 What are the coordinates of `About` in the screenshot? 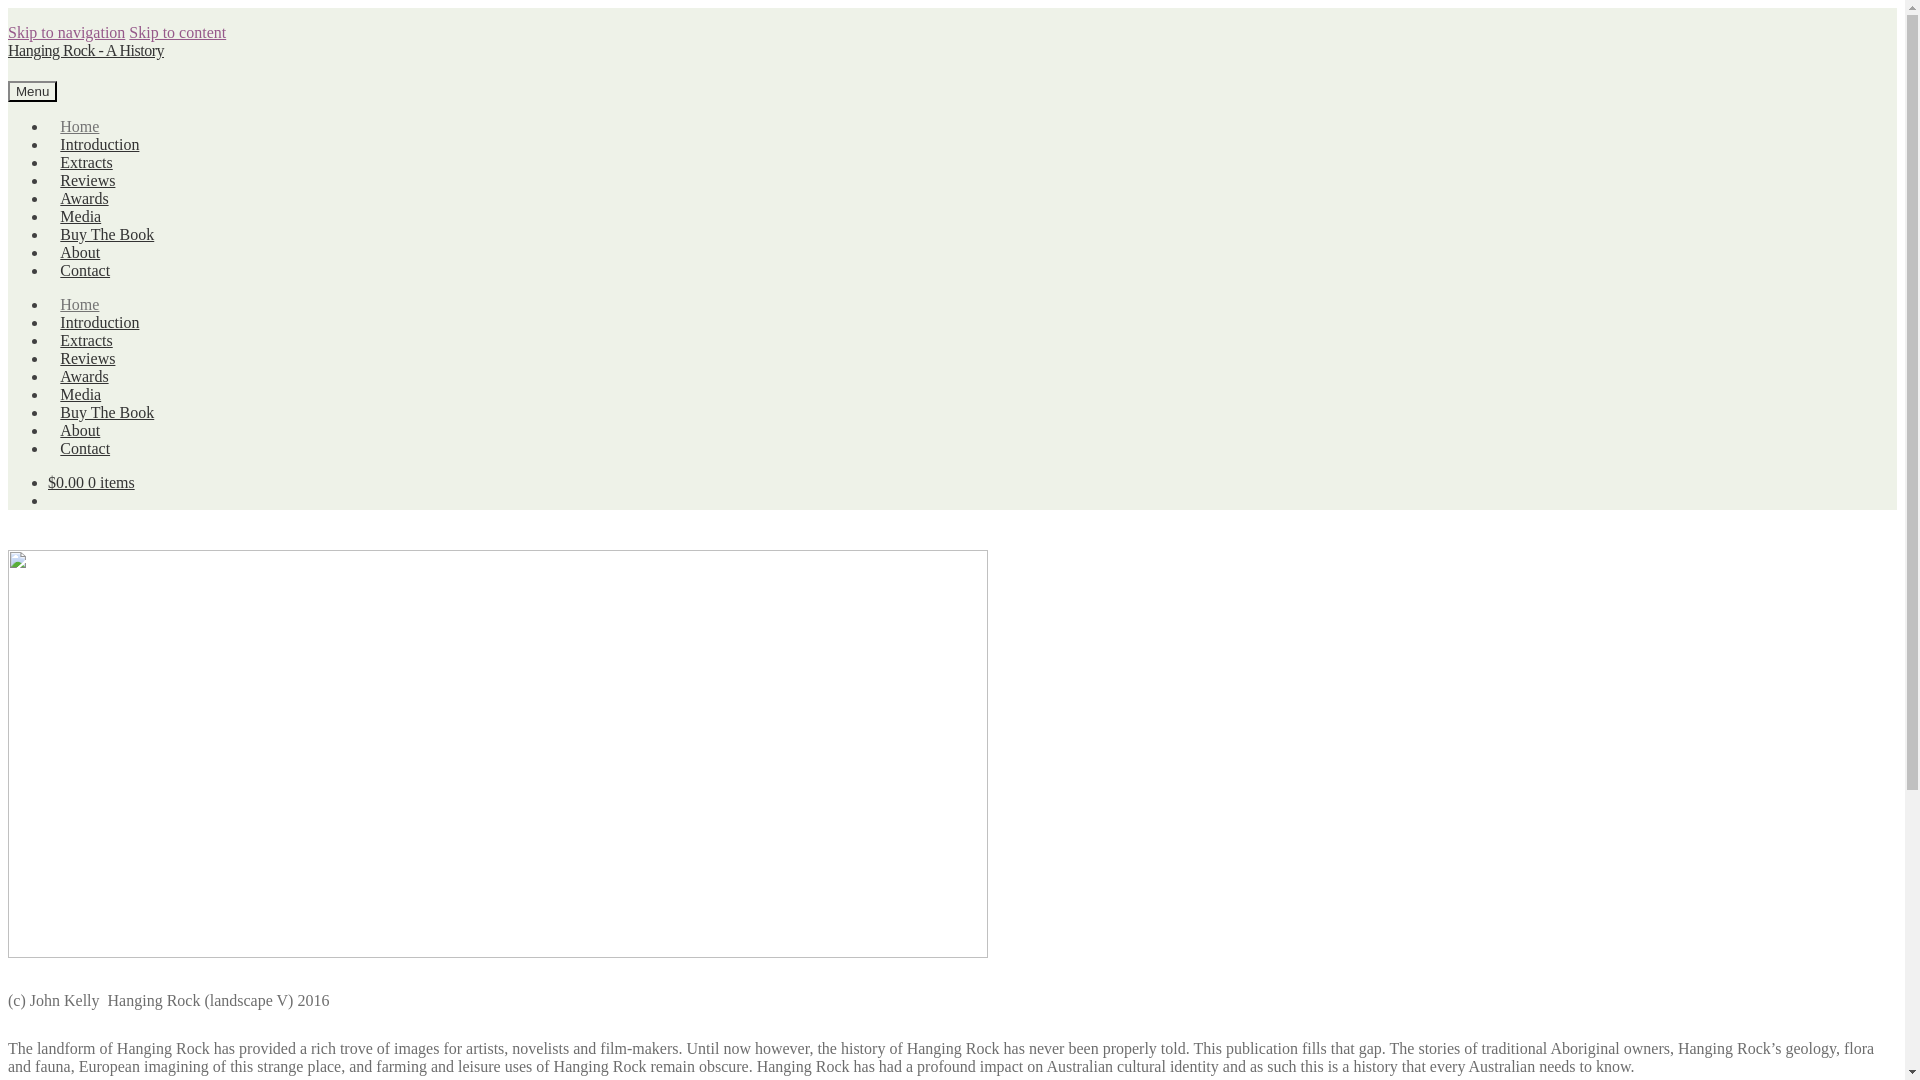 It's located at (80, 431).